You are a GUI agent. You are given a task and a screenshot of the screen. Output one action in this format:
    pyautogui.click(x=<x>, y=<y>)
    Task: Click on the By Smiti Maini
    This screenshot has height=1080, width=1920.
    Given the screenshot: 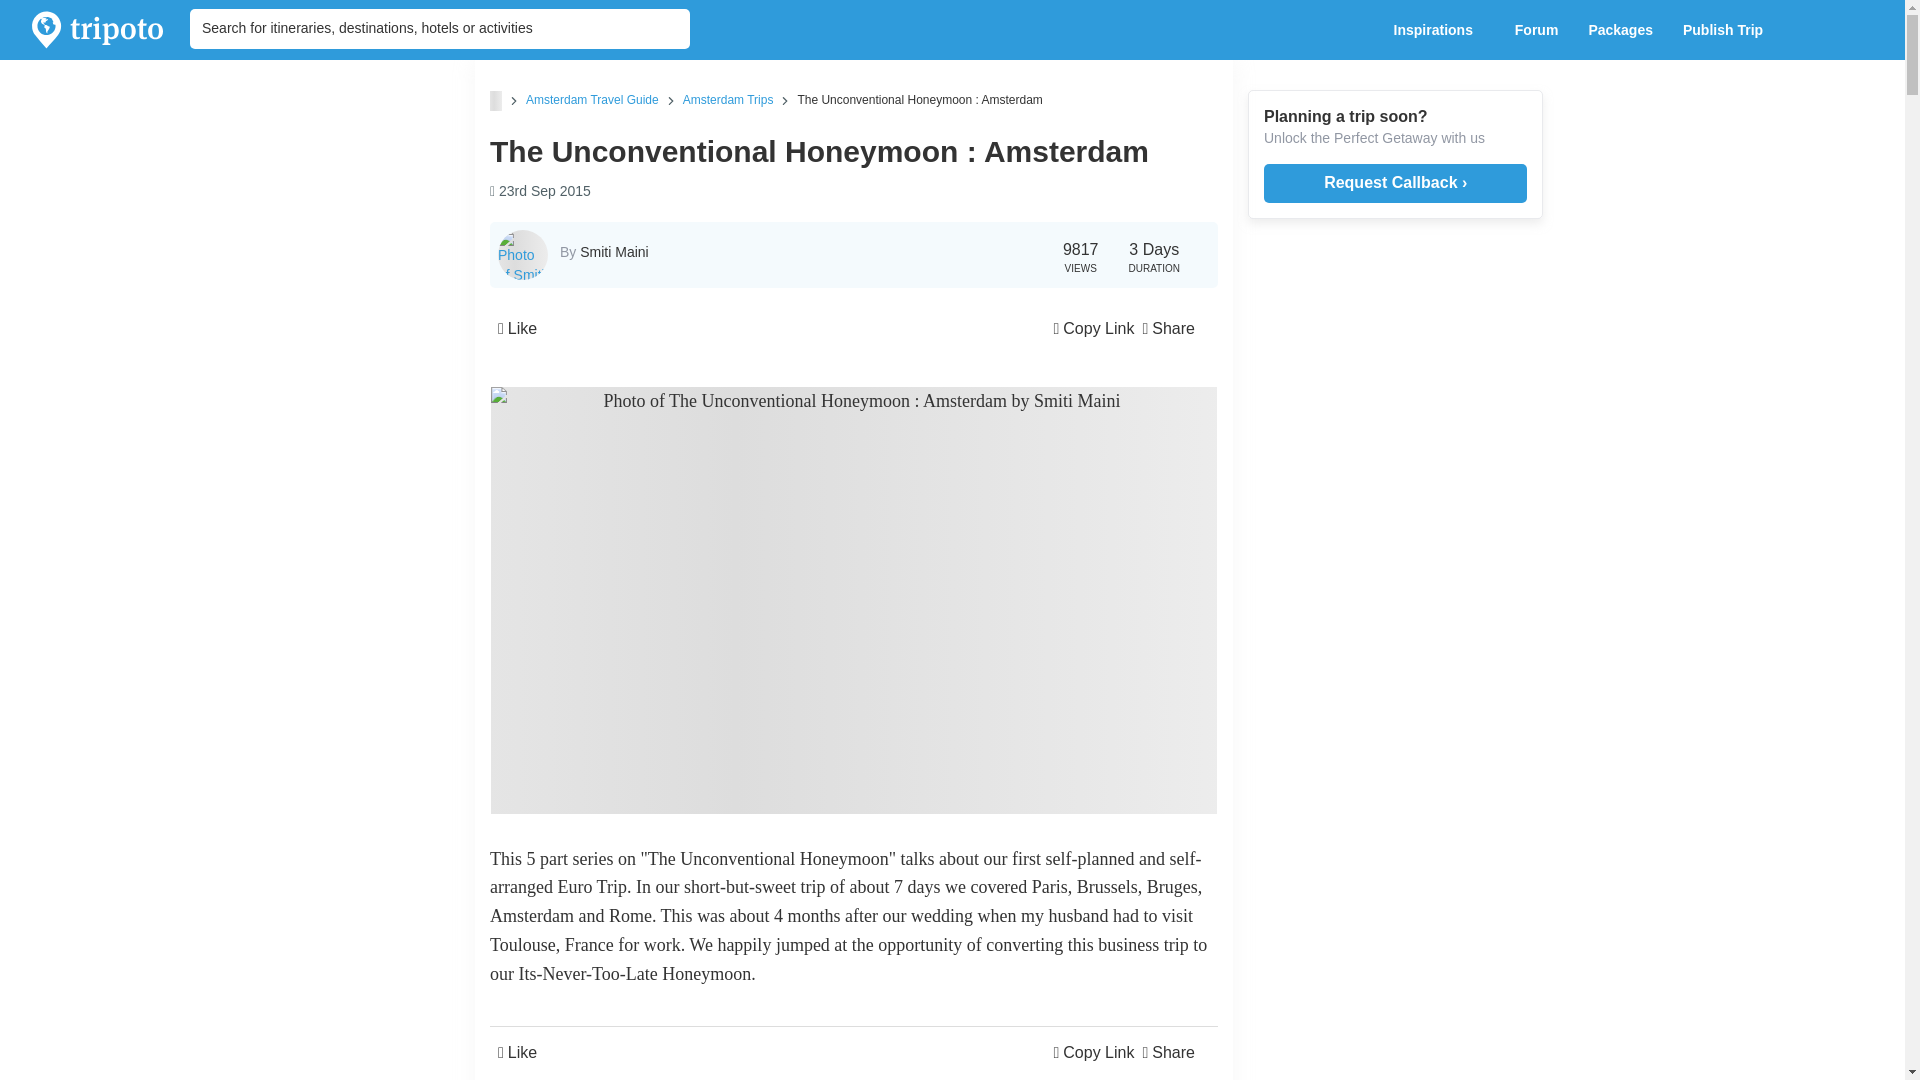 What is the action you would take?
    pyautogui.click(x=604, y=252)
    